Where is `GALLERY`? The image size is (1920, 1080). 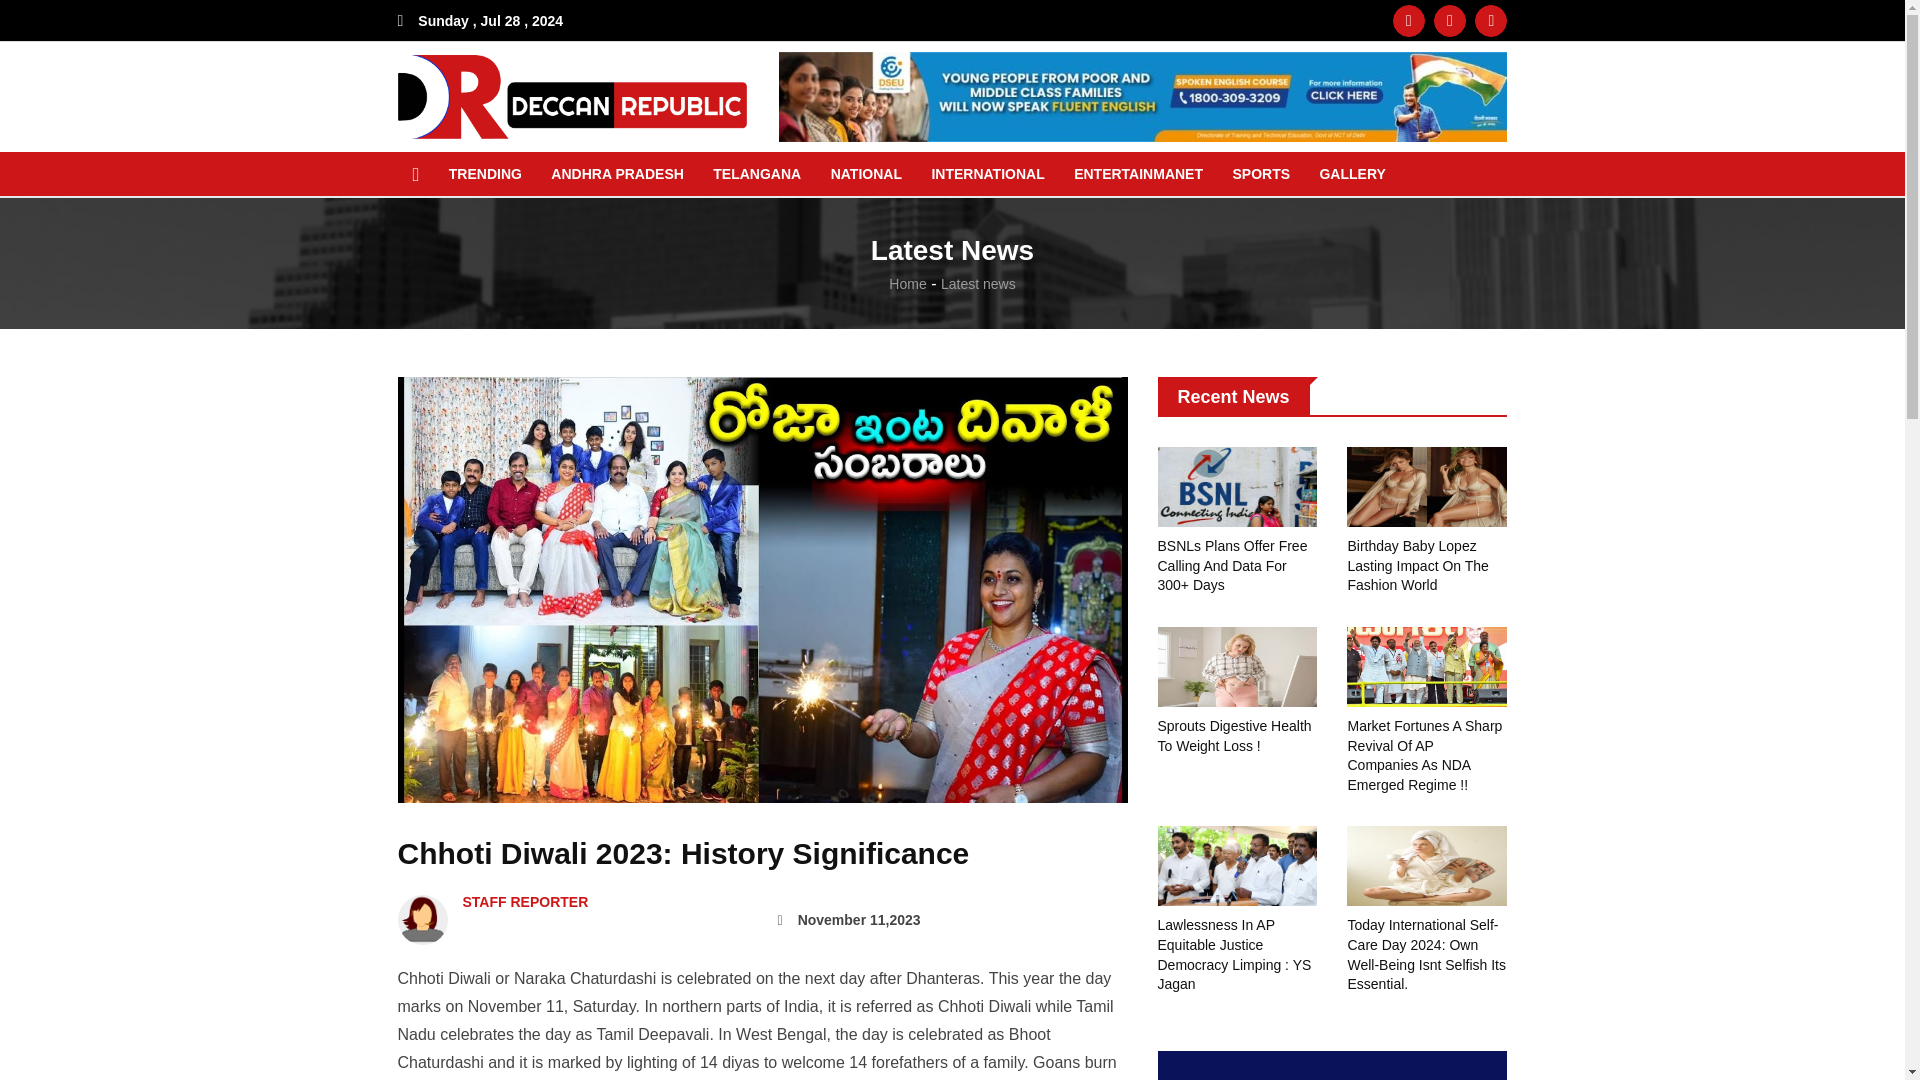 GALLERY is located at coordinates (1351, 174).